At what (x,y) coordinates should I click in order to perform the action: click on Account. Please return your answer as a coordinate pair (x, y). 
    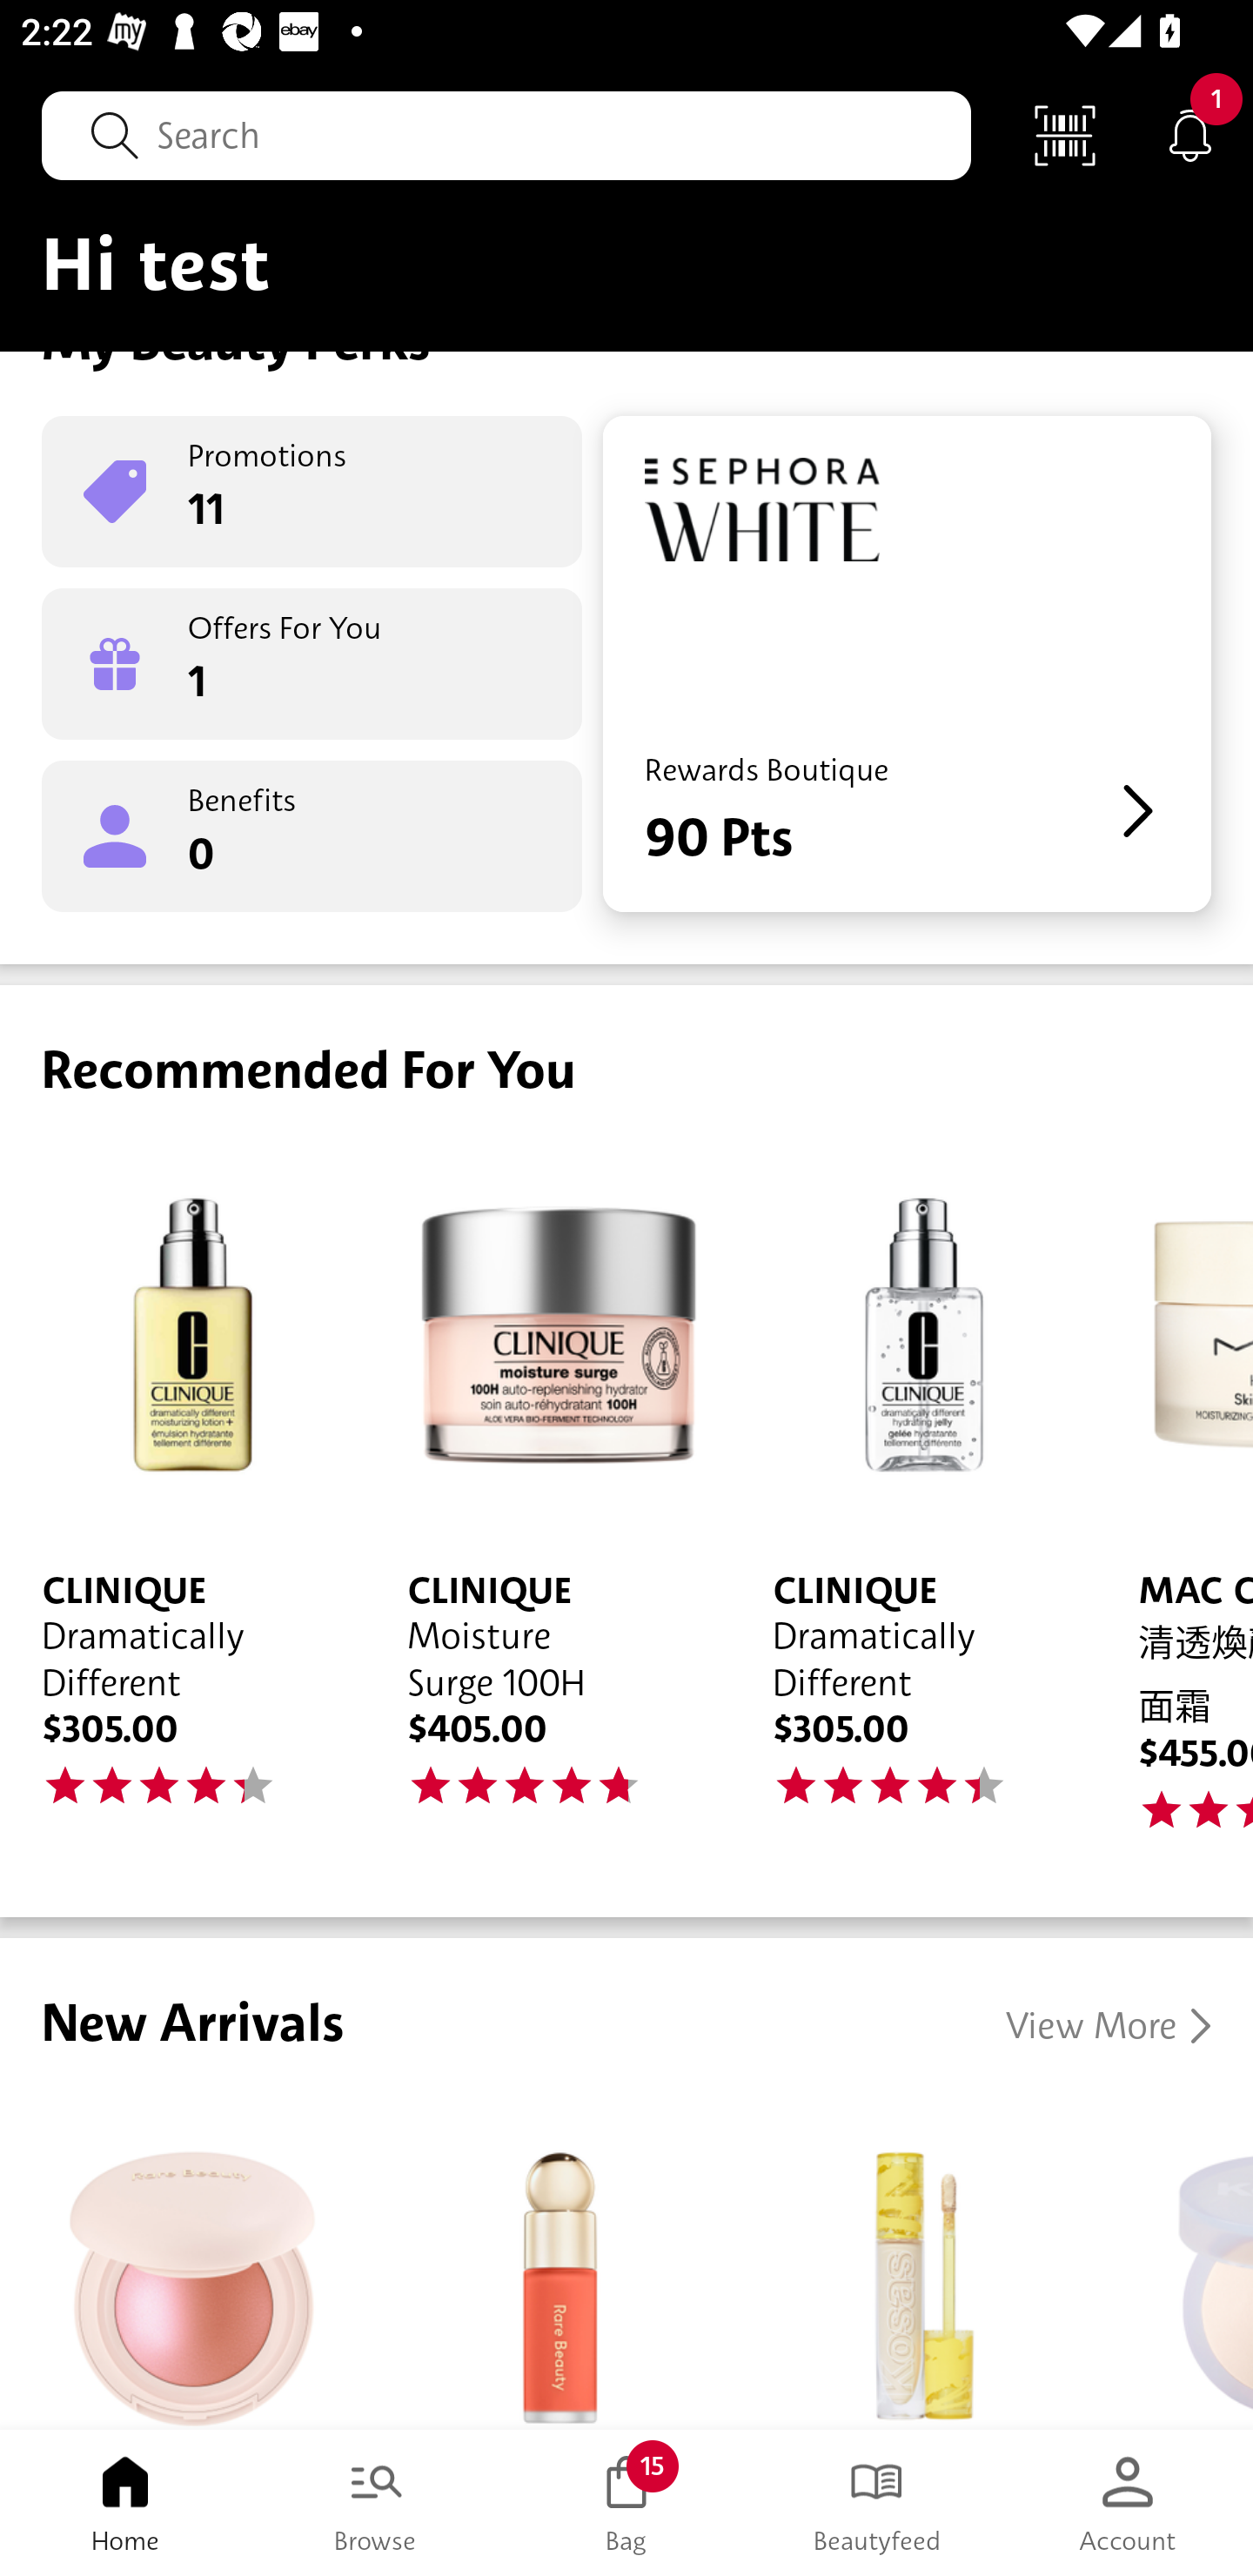
    Looking at the image, I should click on (1128, 2503).